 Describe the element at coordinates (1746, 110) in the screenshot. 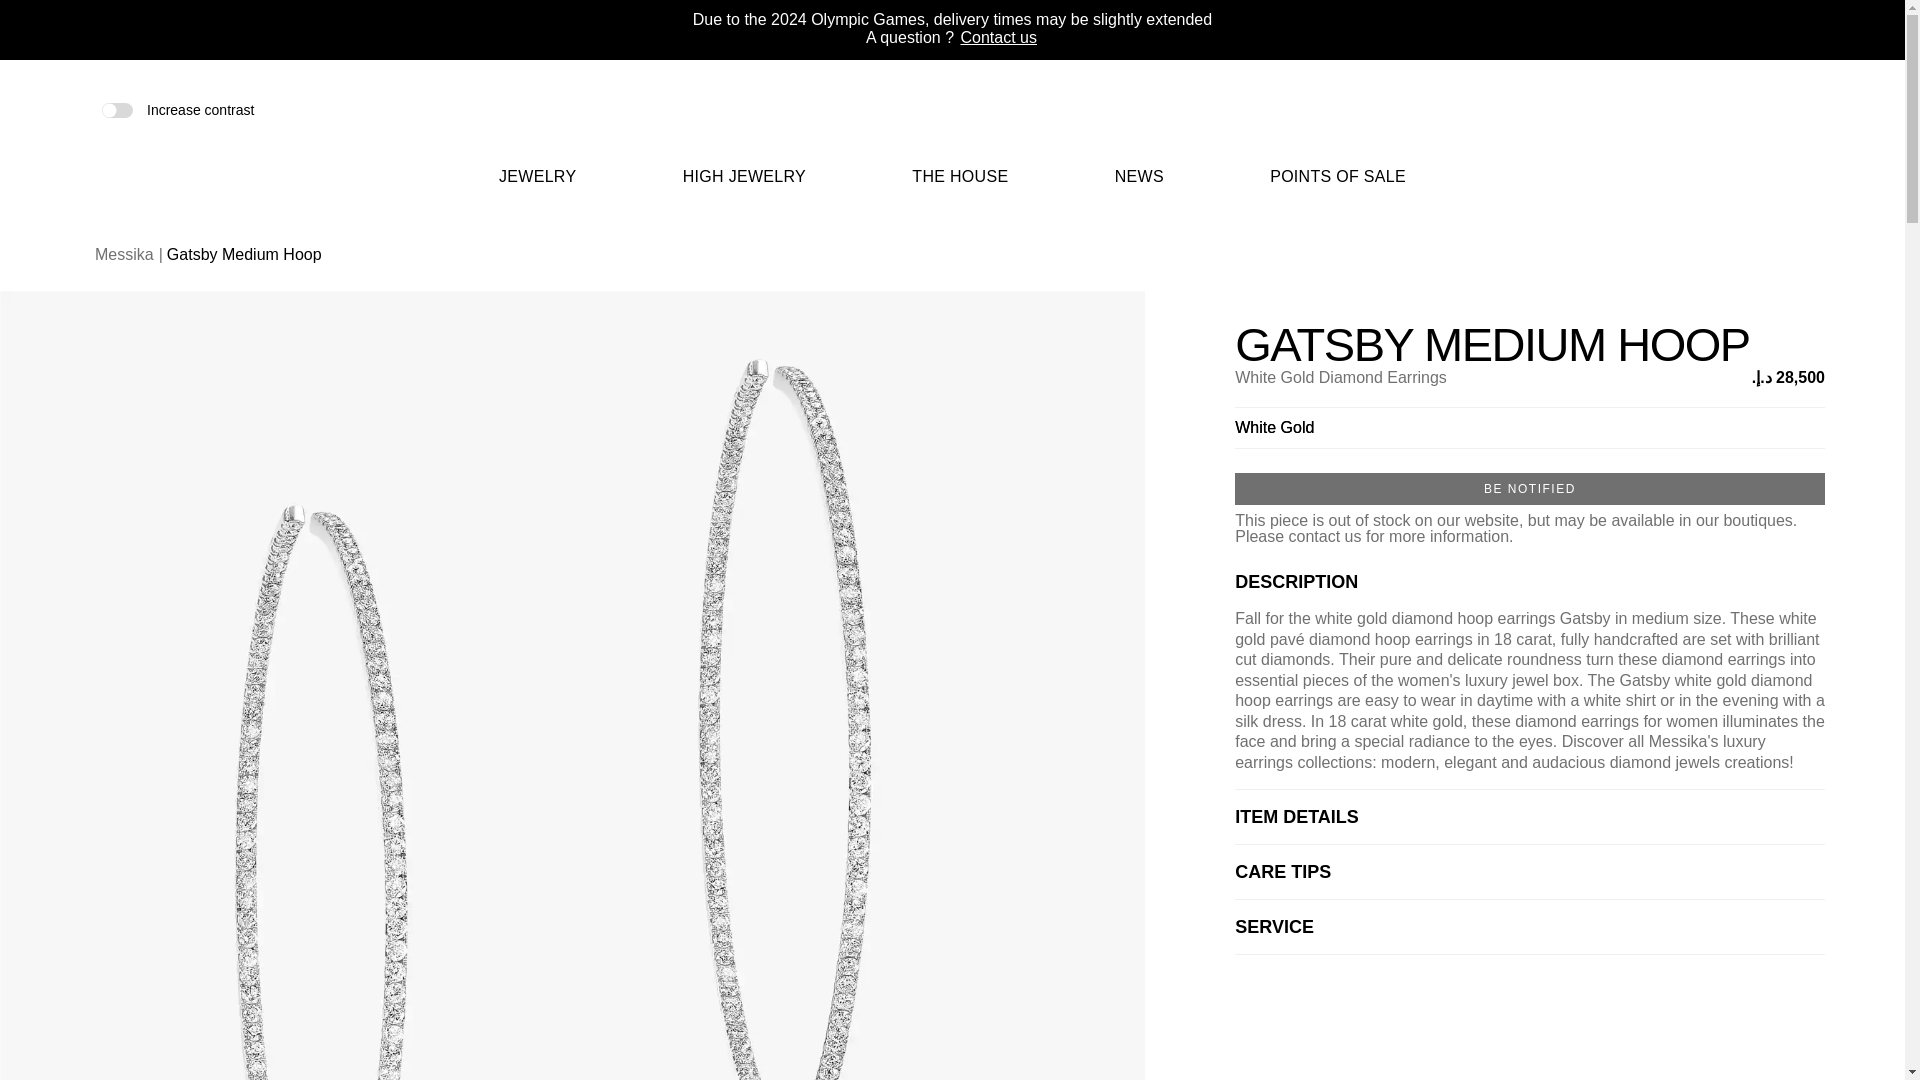

I see `Wishlist` at that location.